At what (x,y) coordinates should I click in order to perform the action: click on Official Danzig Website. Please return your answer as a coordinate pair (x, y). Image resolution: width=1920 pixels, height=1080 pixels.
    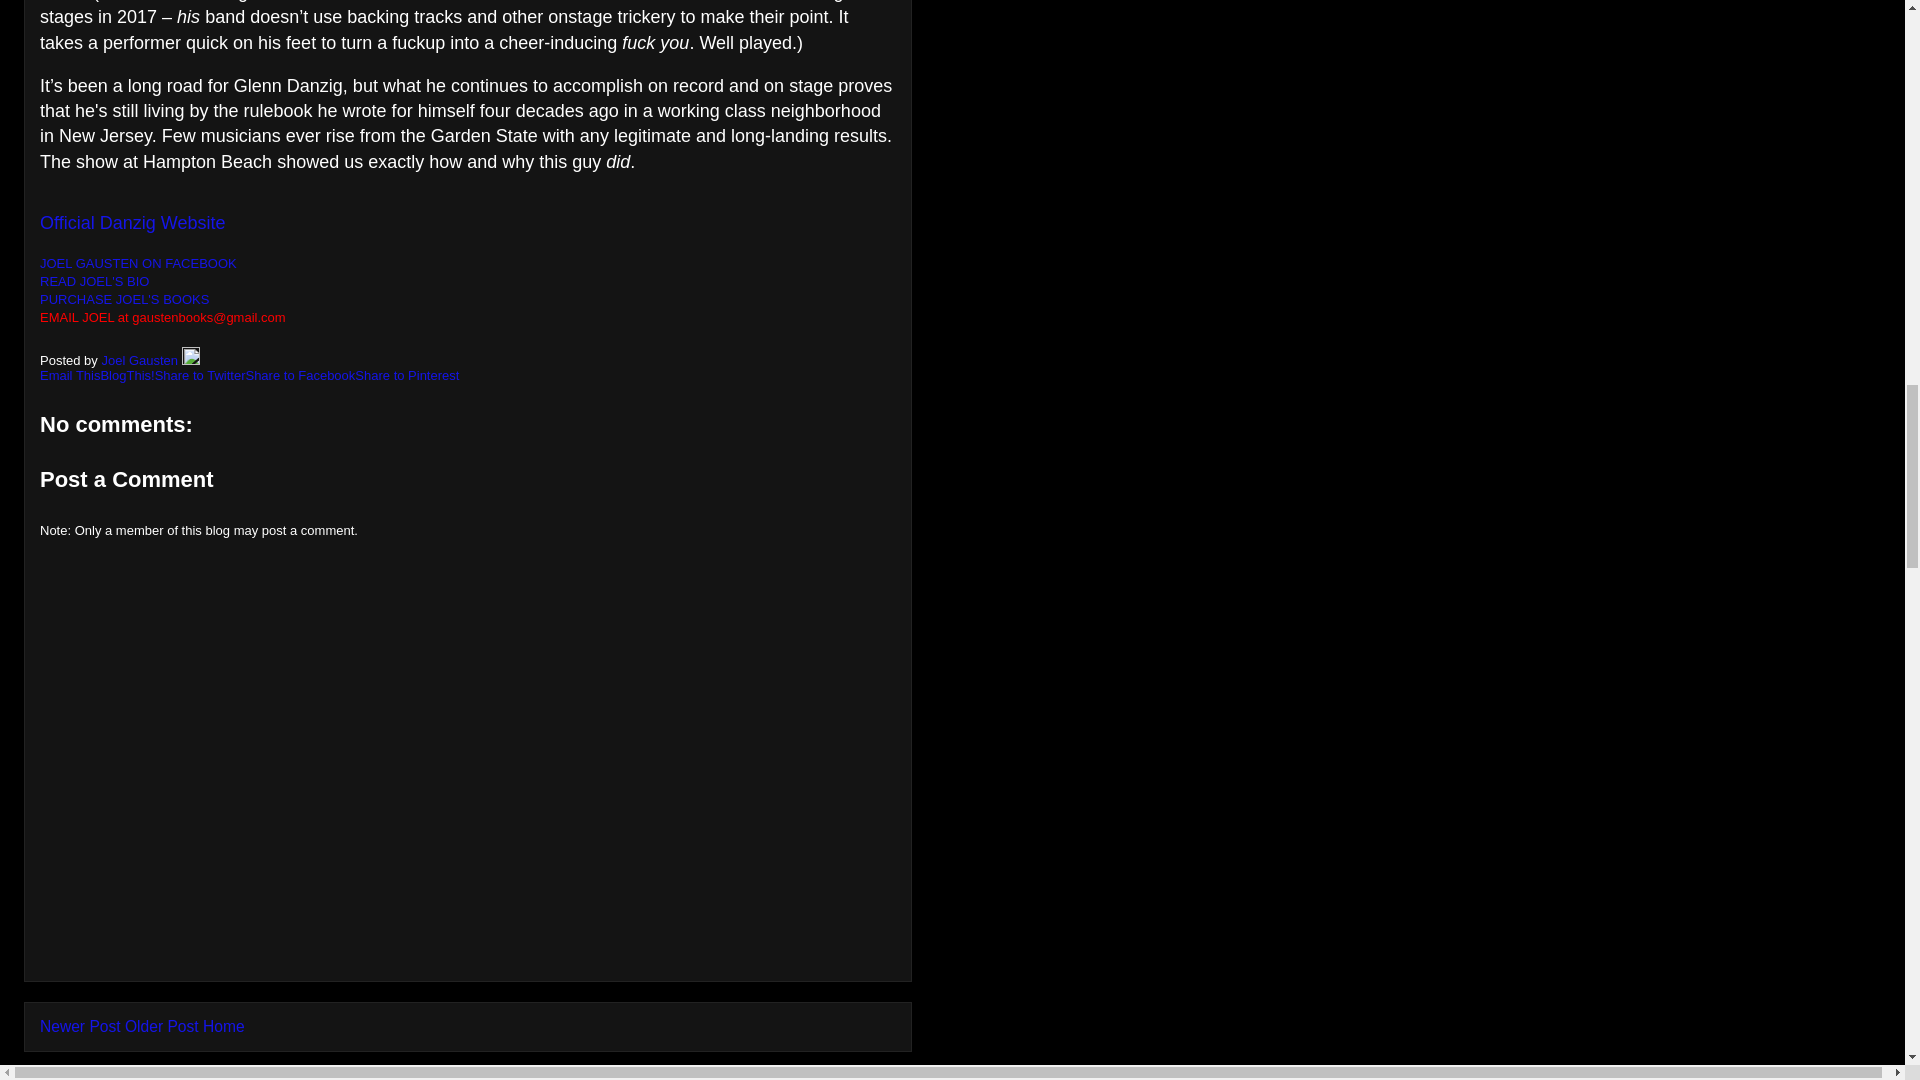
    Looking at the image, I should click on (132, 224).